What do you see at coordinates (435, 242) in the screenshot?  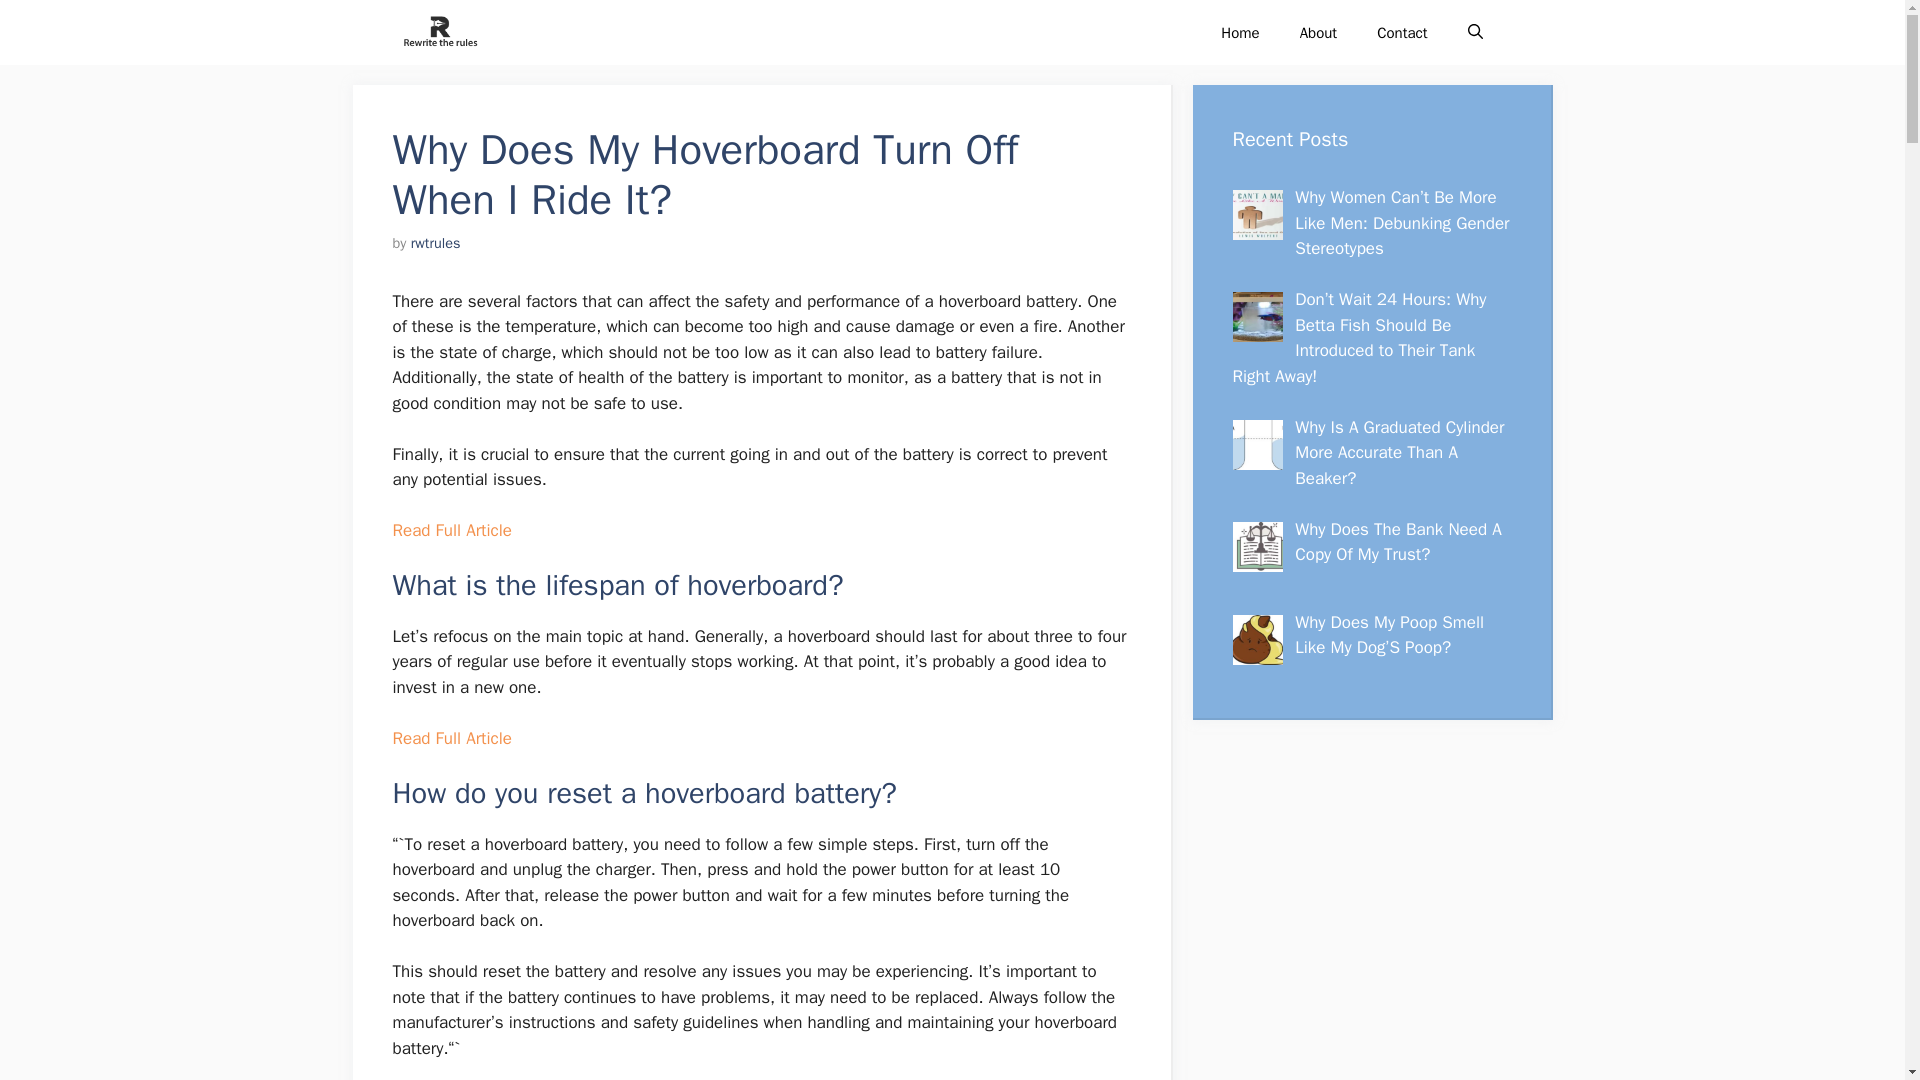 I see `rwtrules` at bounding box center [435, 242].